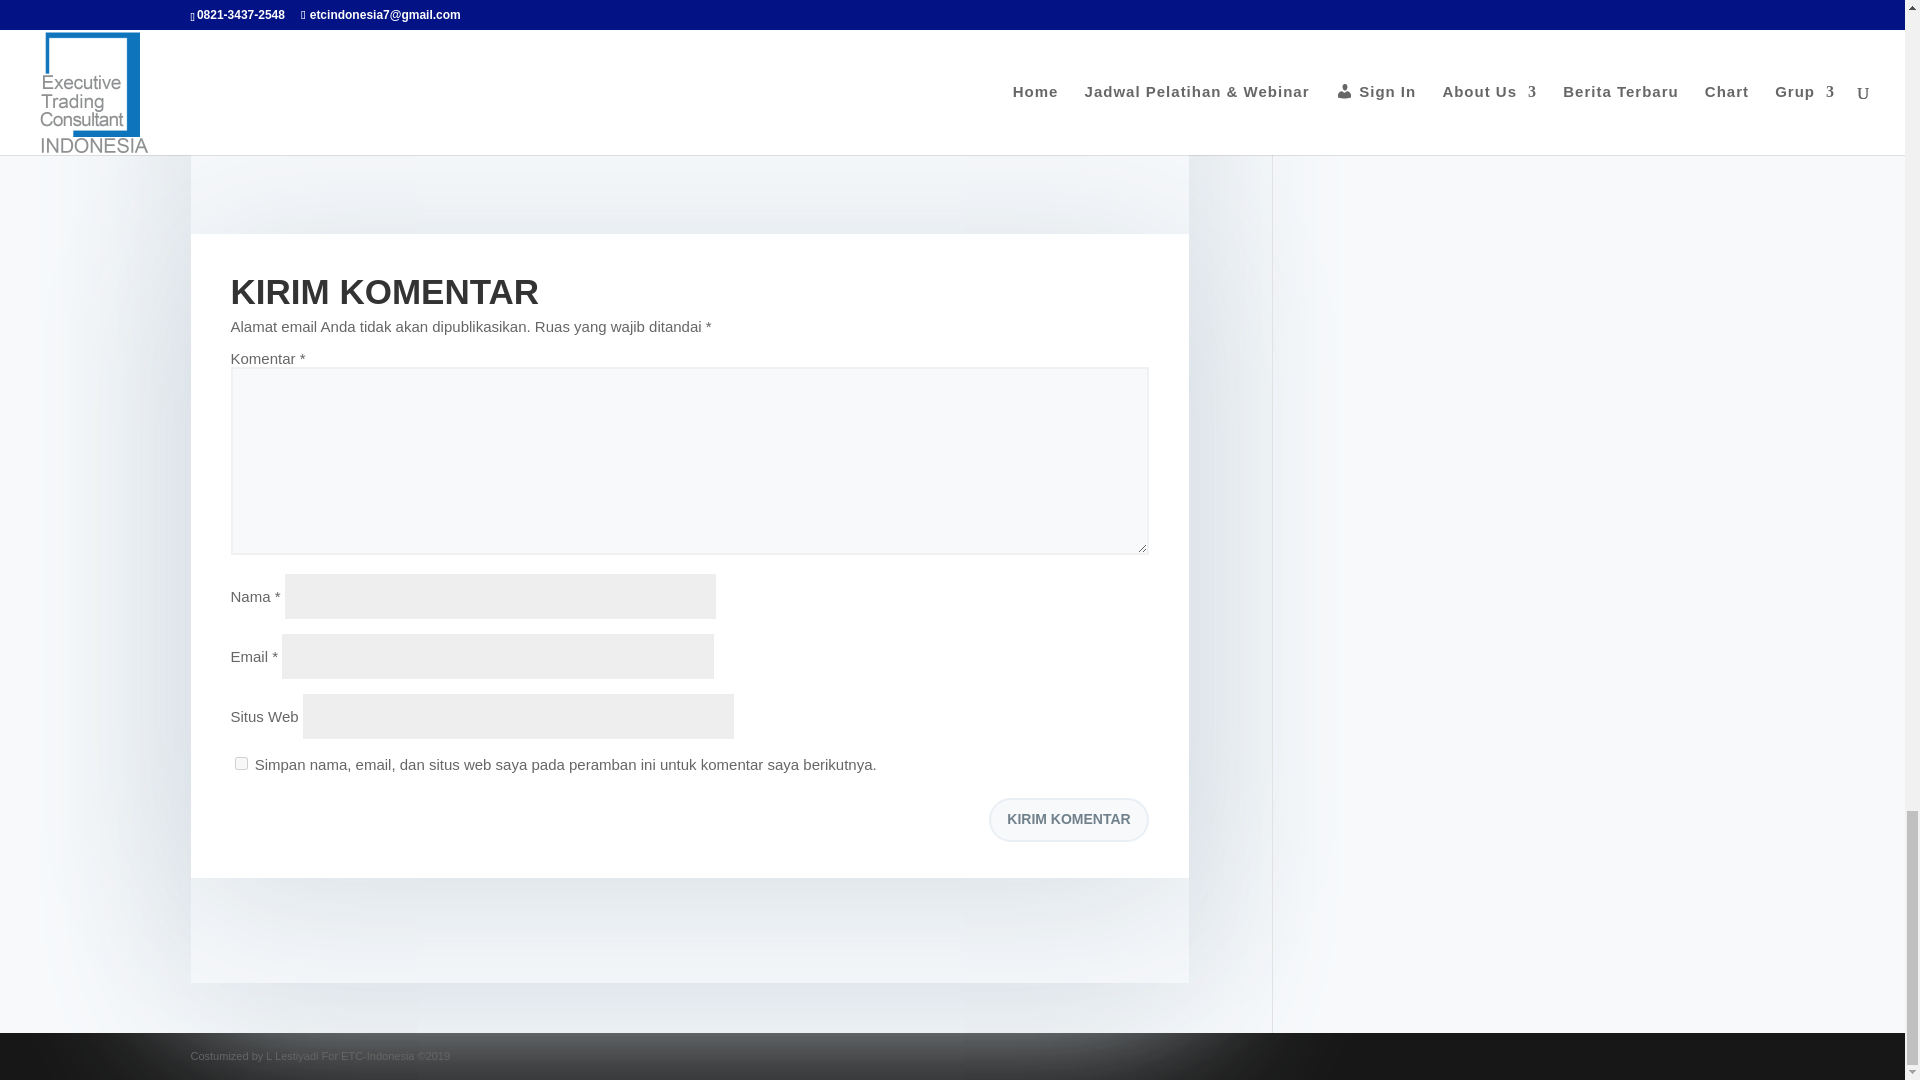 The image size is (1920, 1080). What do you see at coordinates (340, 21) in the screenshot?
I see `linkedin` at bounding box center [340, 21].